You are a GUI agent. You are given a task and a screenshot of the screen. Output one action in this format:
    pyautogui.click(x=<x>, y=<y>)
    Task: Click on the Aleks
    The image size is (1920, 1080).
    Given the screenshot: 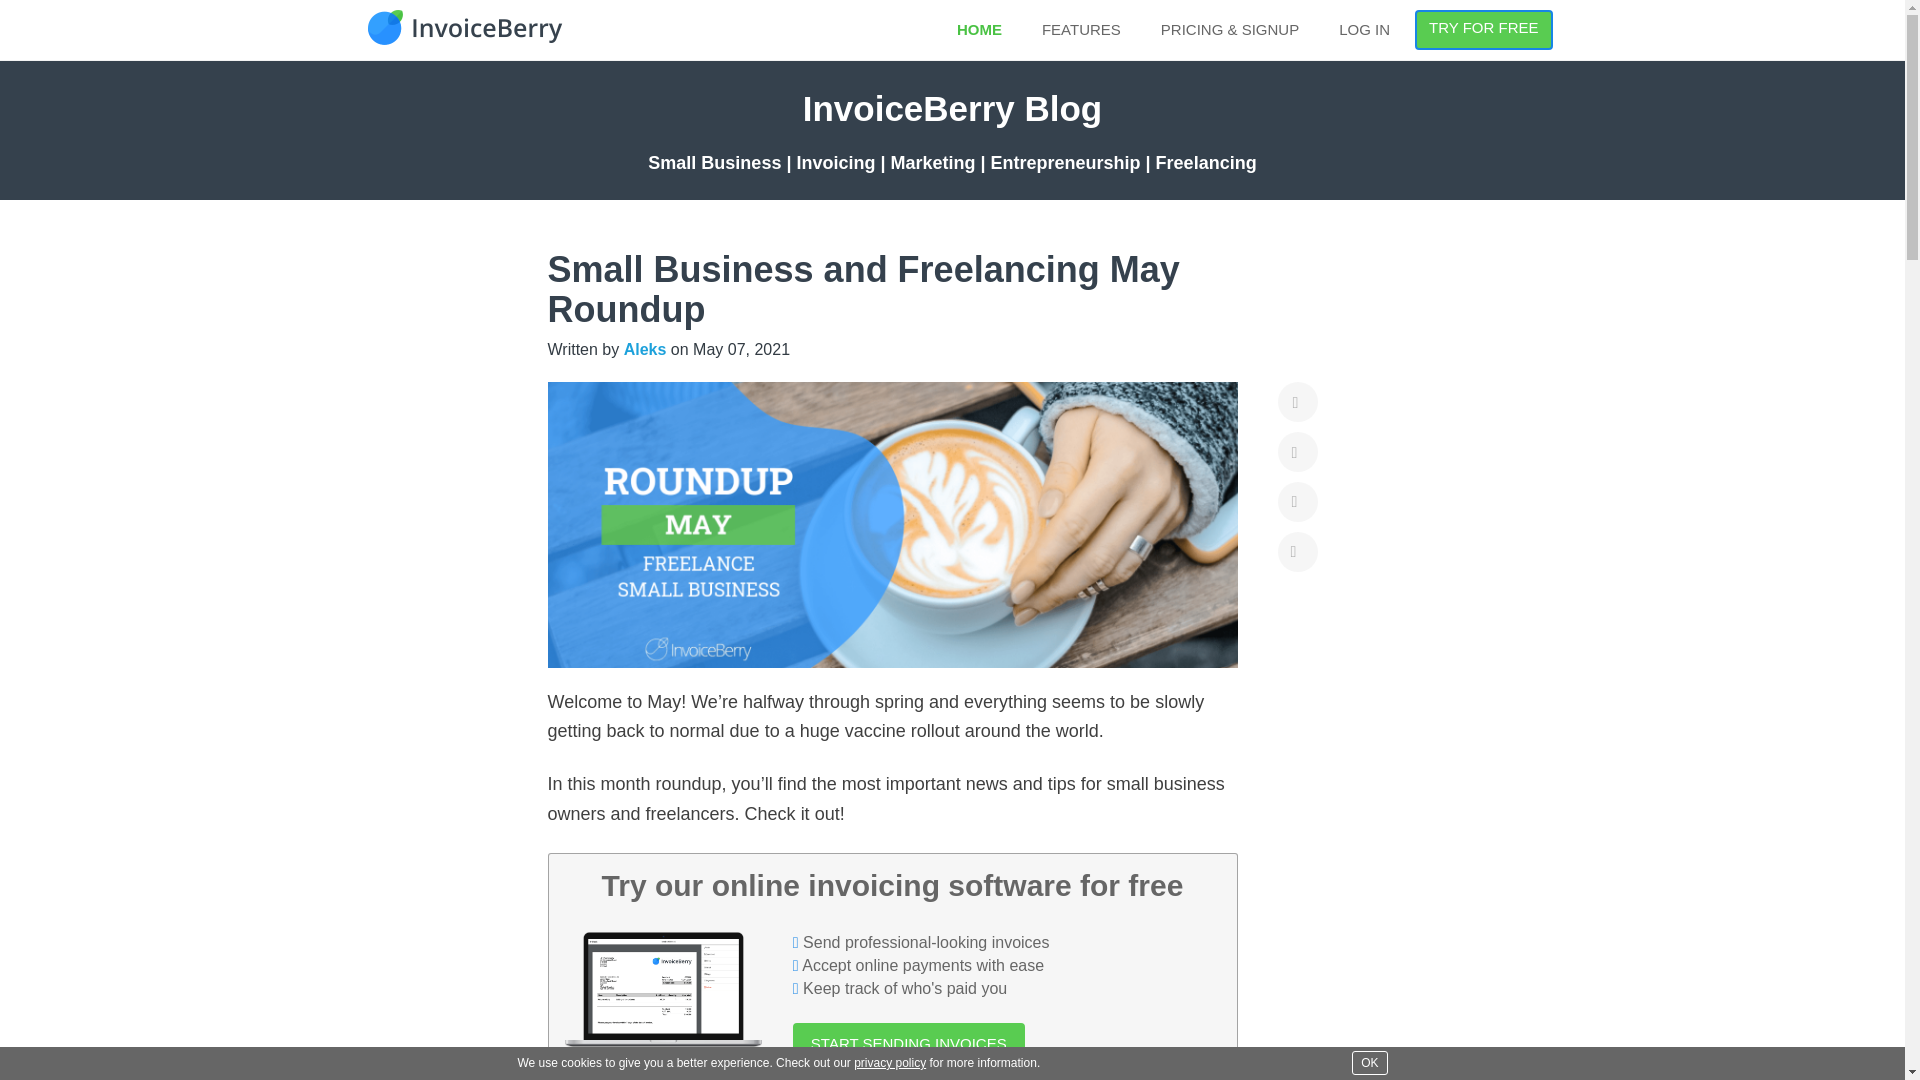 What is the action you would take?
    pyautogui.click(x=645, y=349)
    